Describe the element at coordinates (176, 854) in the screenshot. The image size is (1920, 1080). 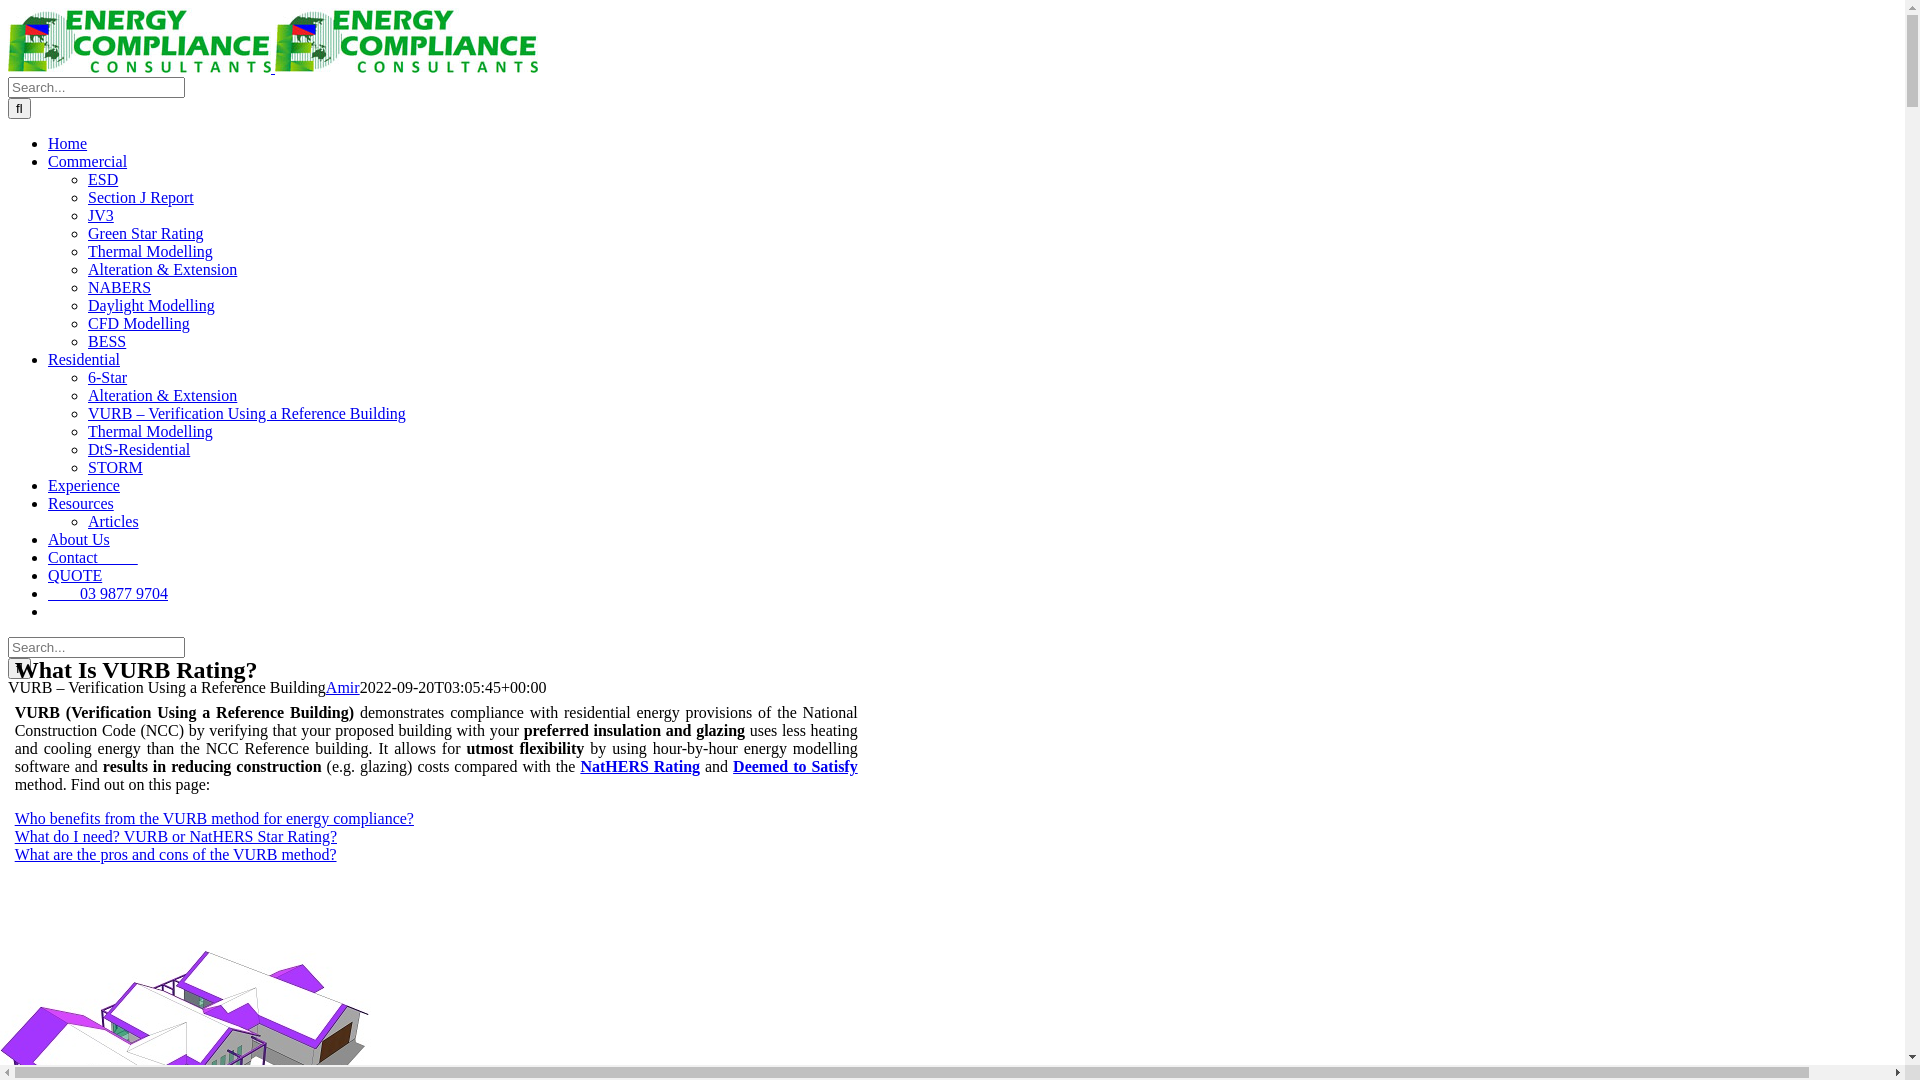
I see `What are the pros and cons of the VURB method?` at that location.